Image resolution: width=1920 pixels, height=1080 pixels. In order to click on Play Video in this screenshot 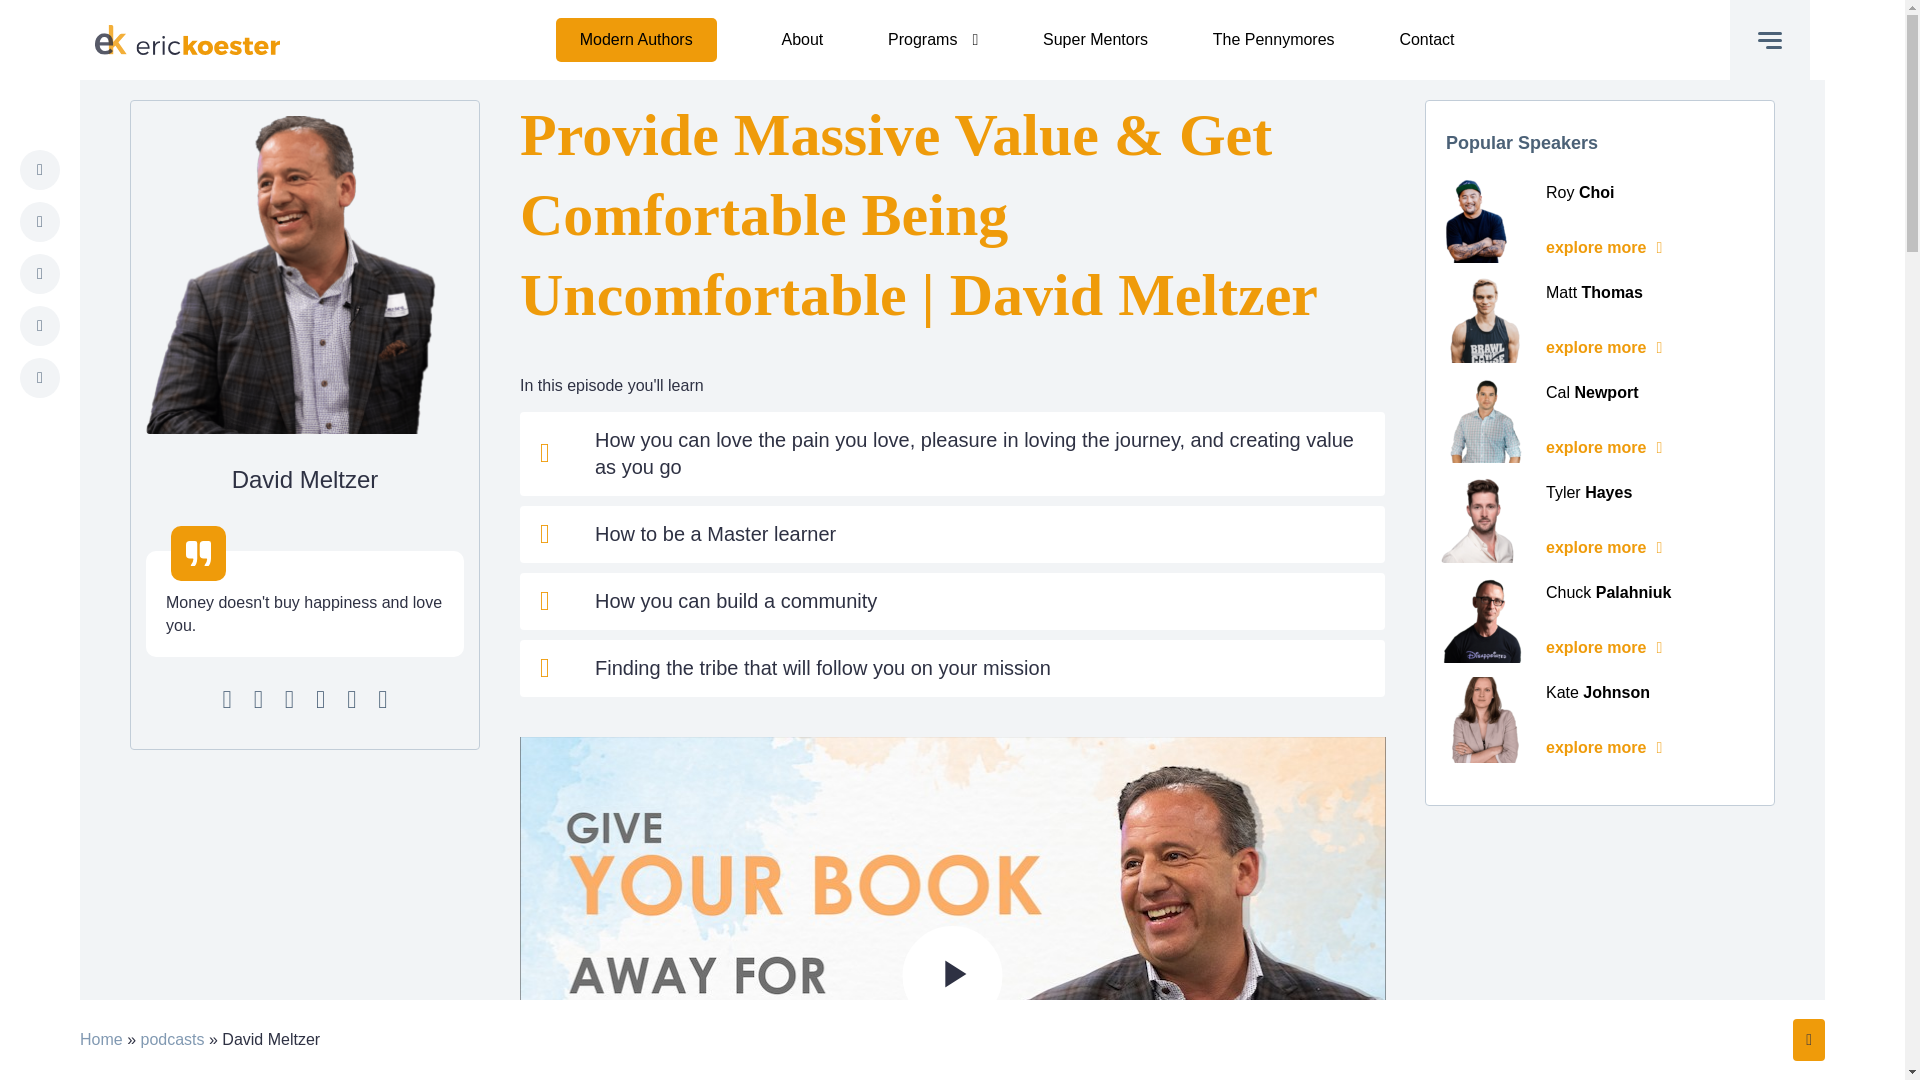, I will do `click(952, 976)`.